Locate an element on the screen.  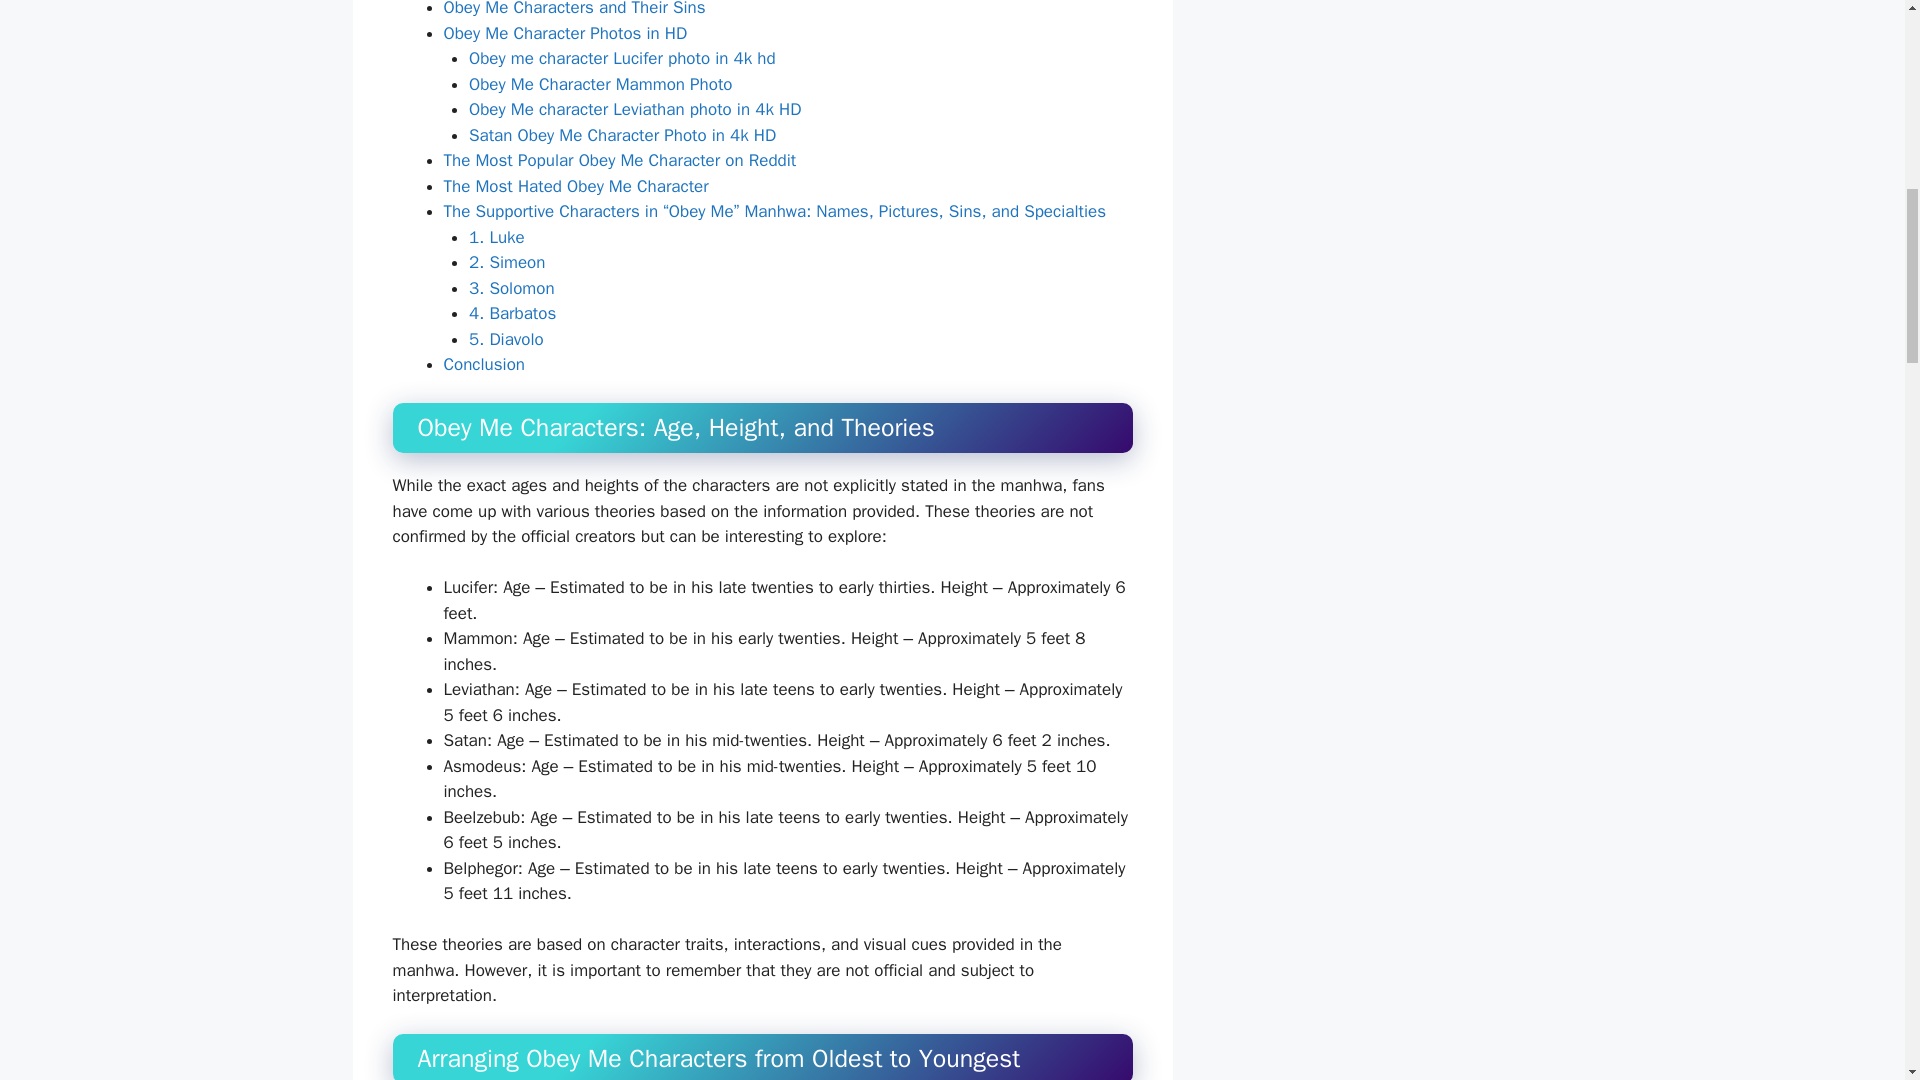
4. Barbatos is located at coordinates (512, 314).